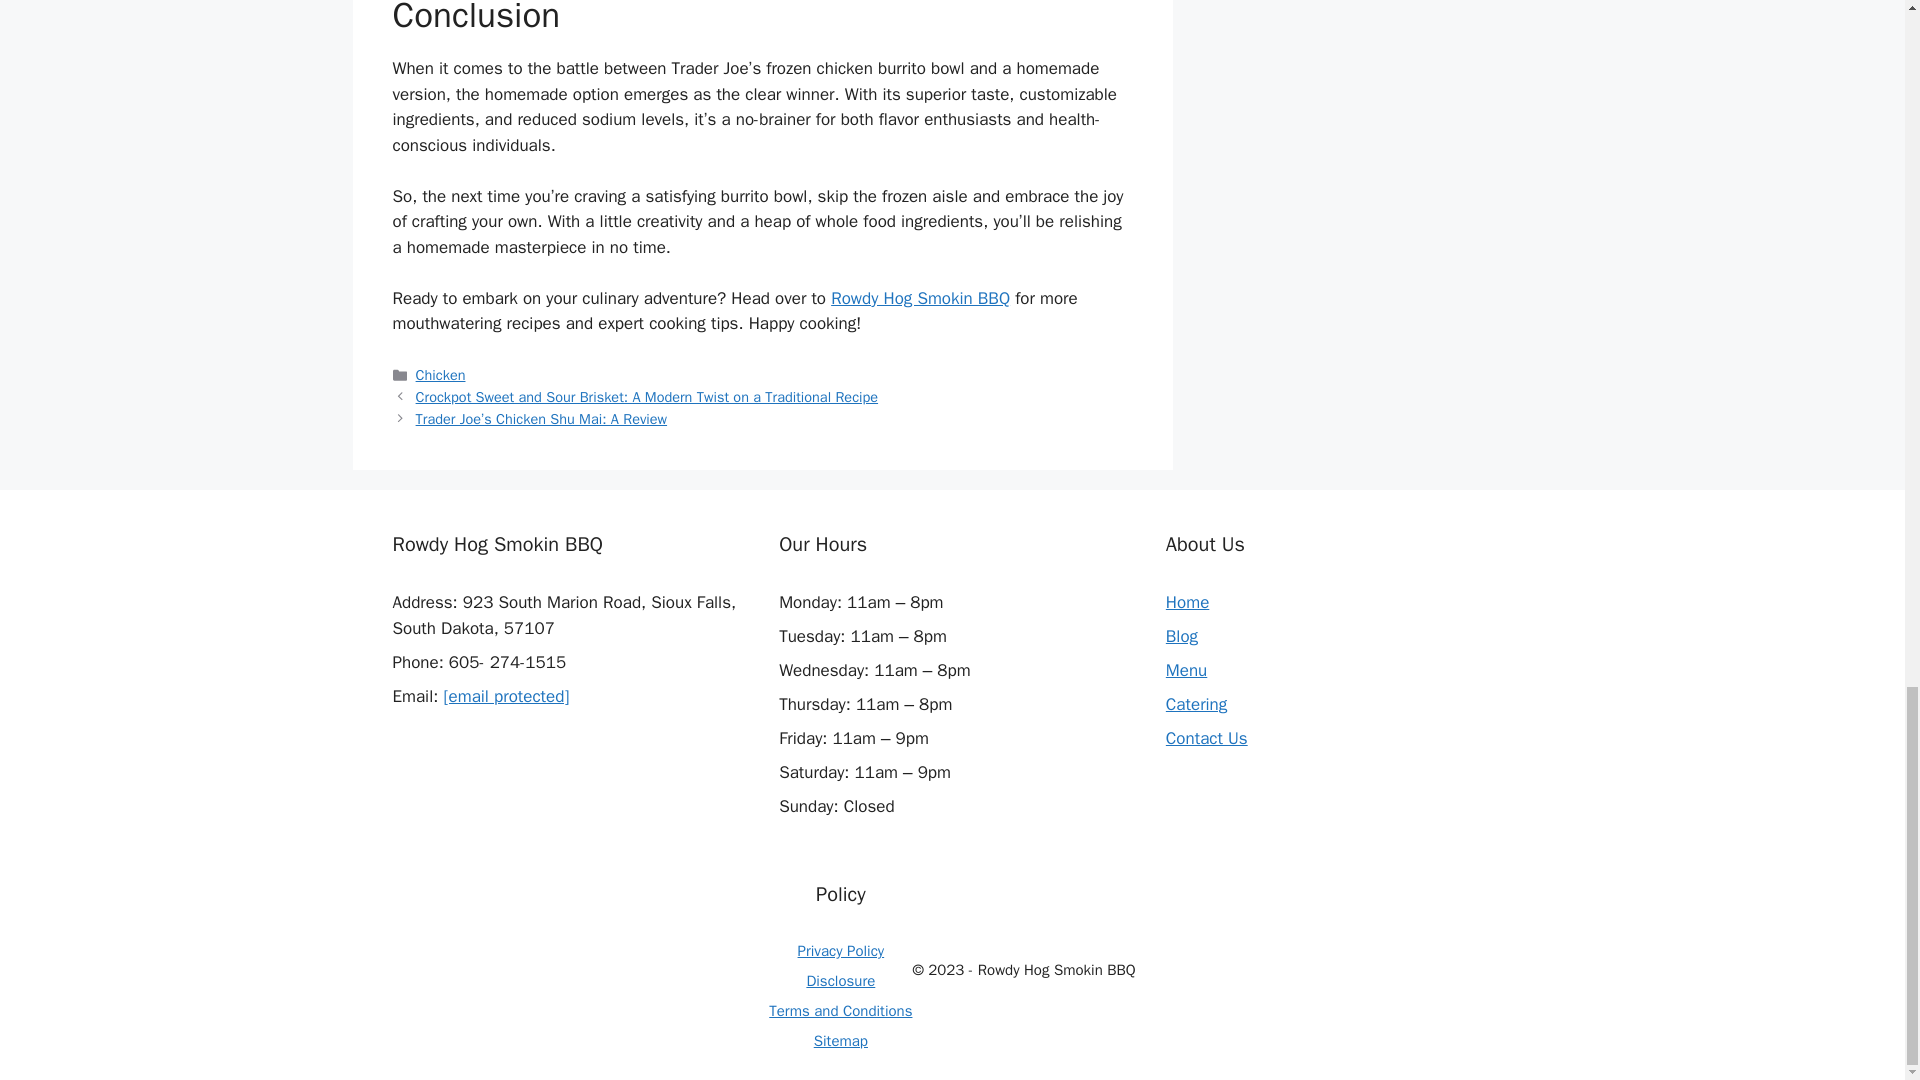 This screenshot has height=1080, width=1920. Describe the element at coordinates (1196, 704) in the screenshot. I see `Catering` at that location.